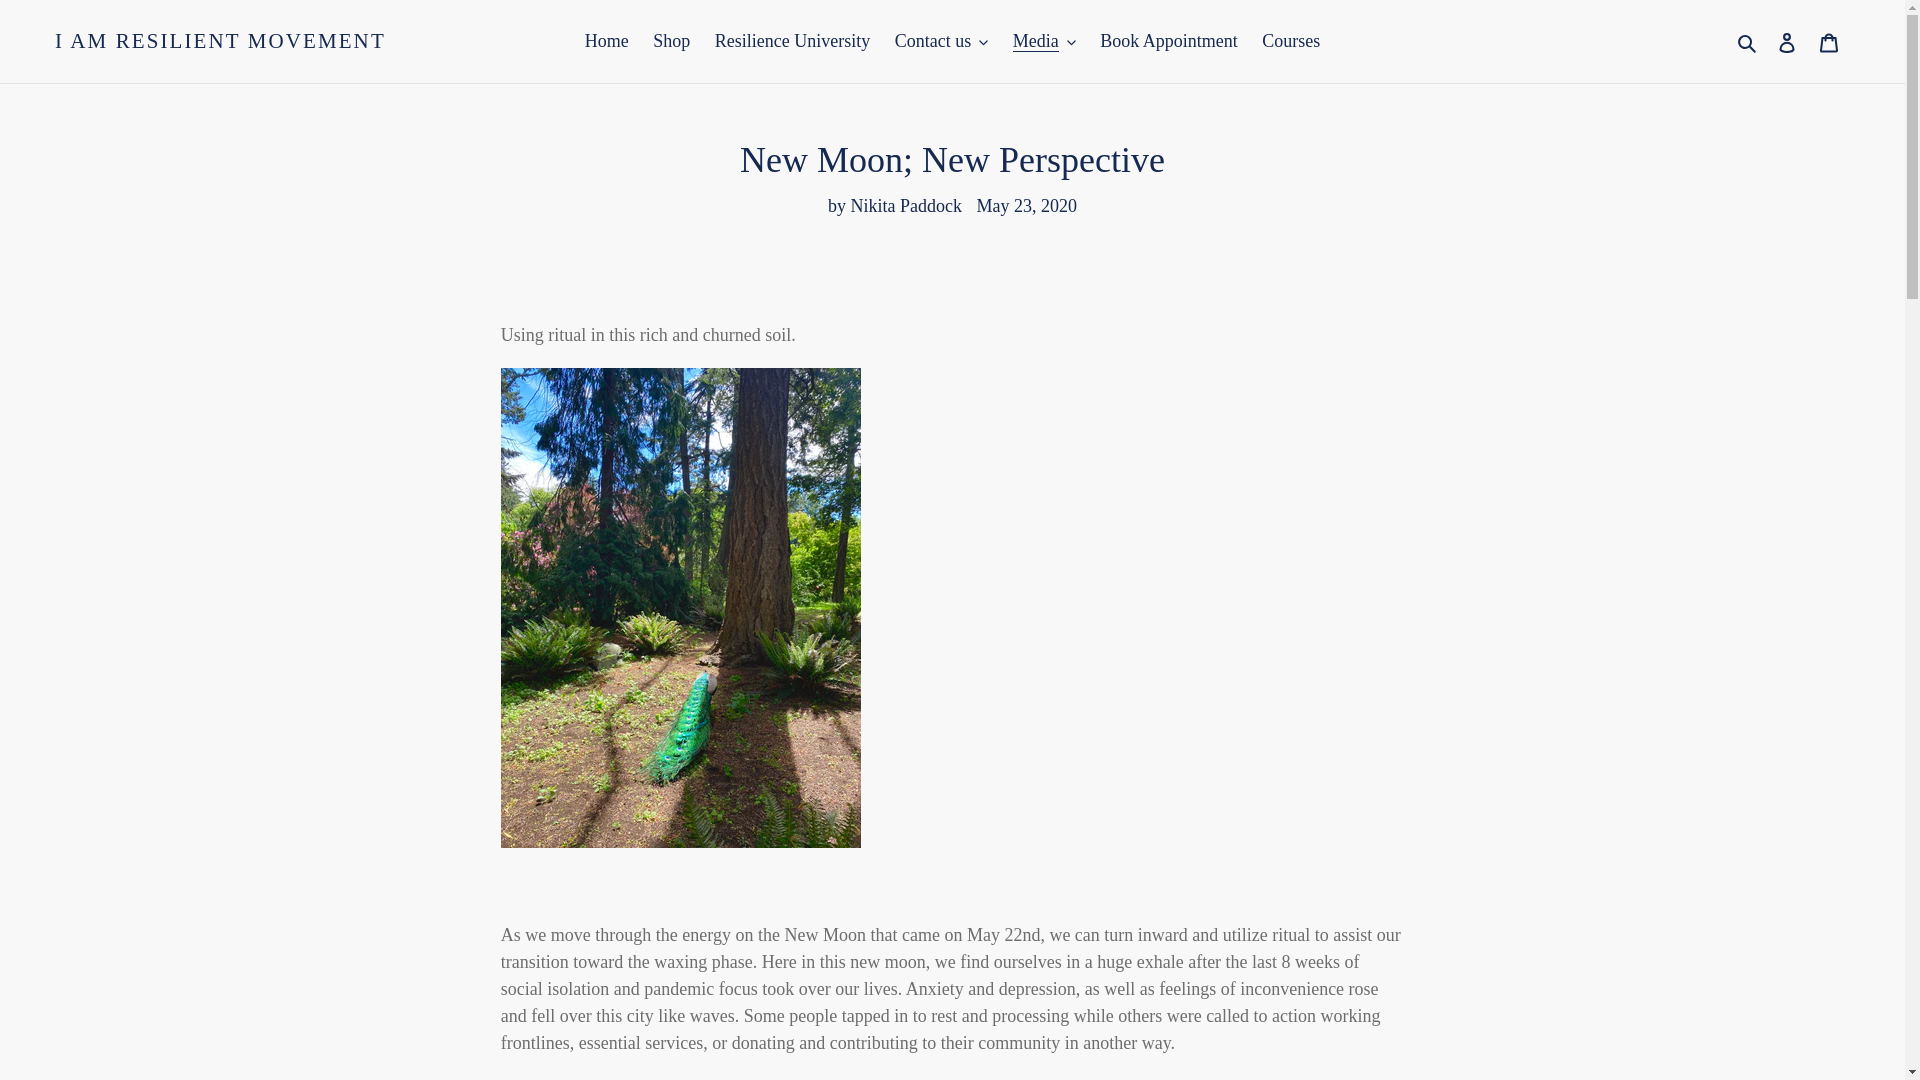  What do you see at coordinates (220, 42) in the screenshot?
I see `I AM RESILIENT MOVEMENT` at bounding box center [220, 42].